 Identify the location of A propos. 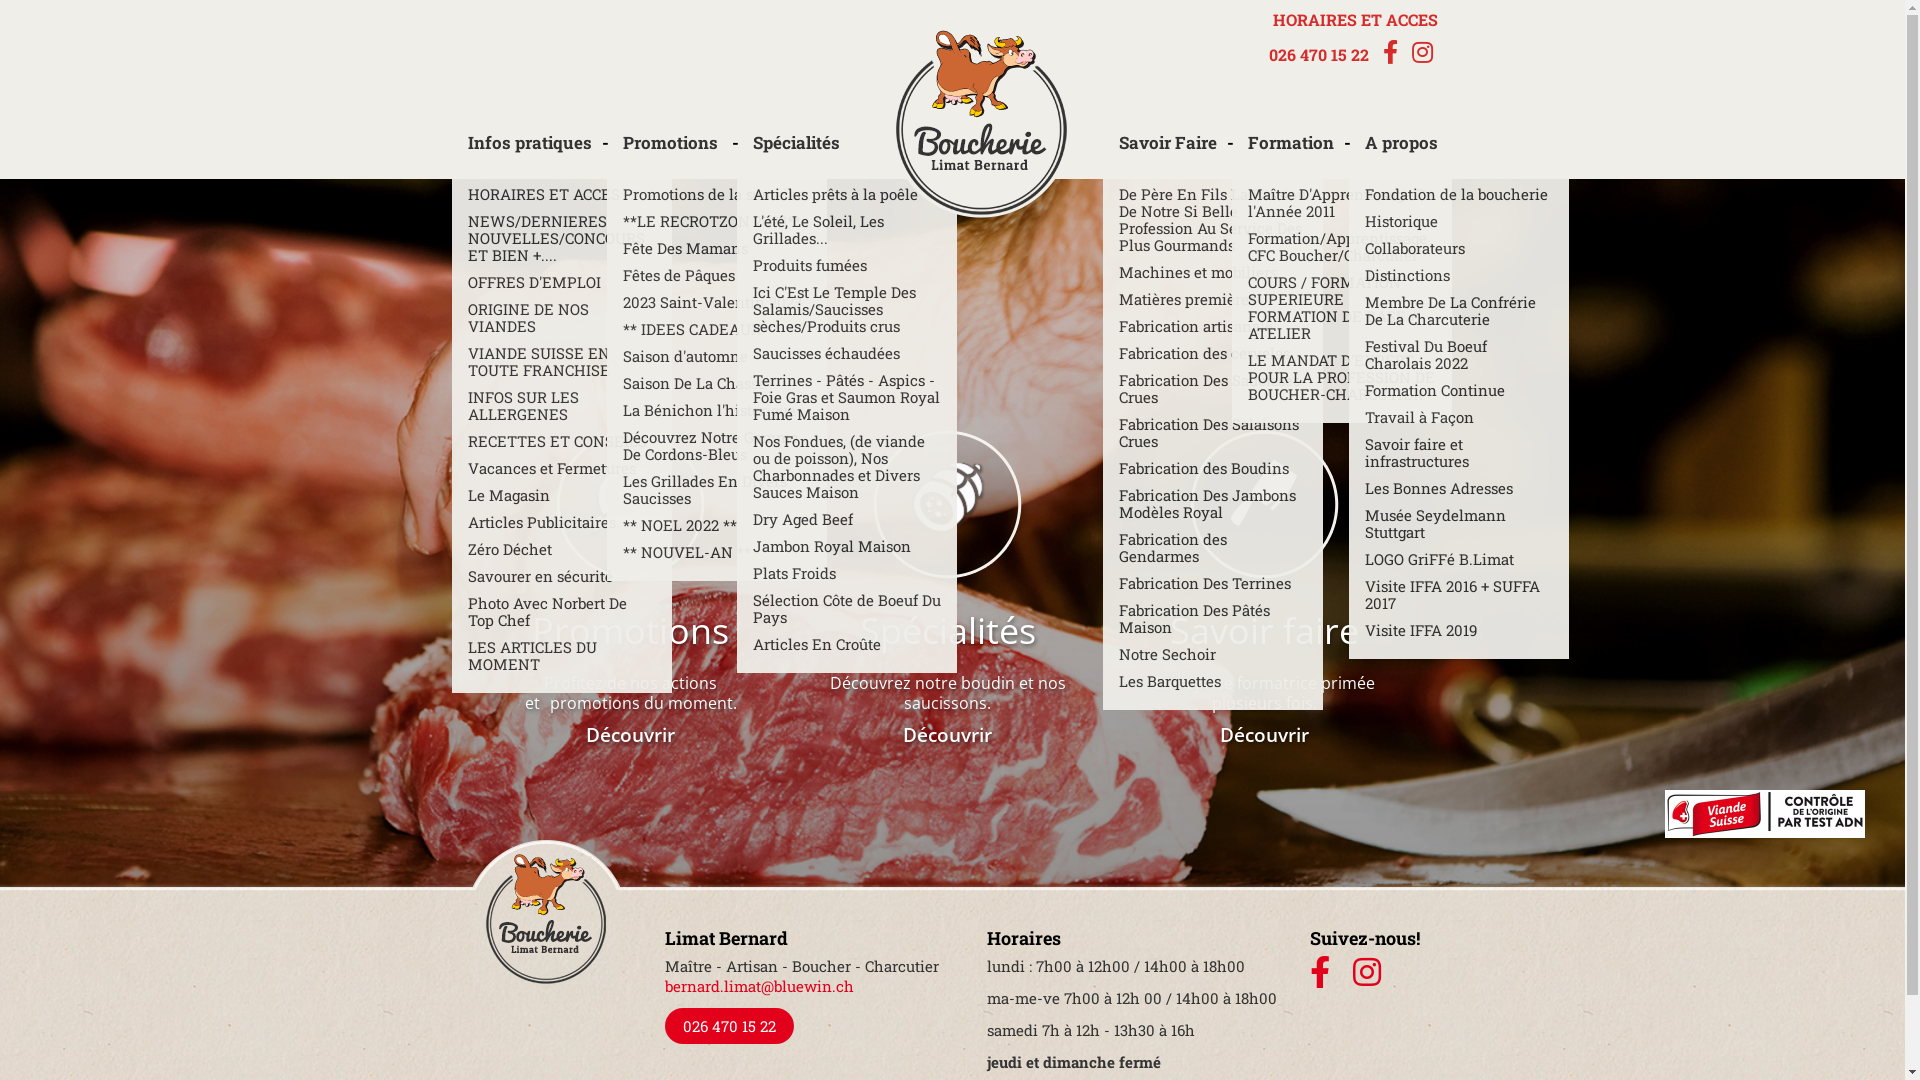
(1402, 152).